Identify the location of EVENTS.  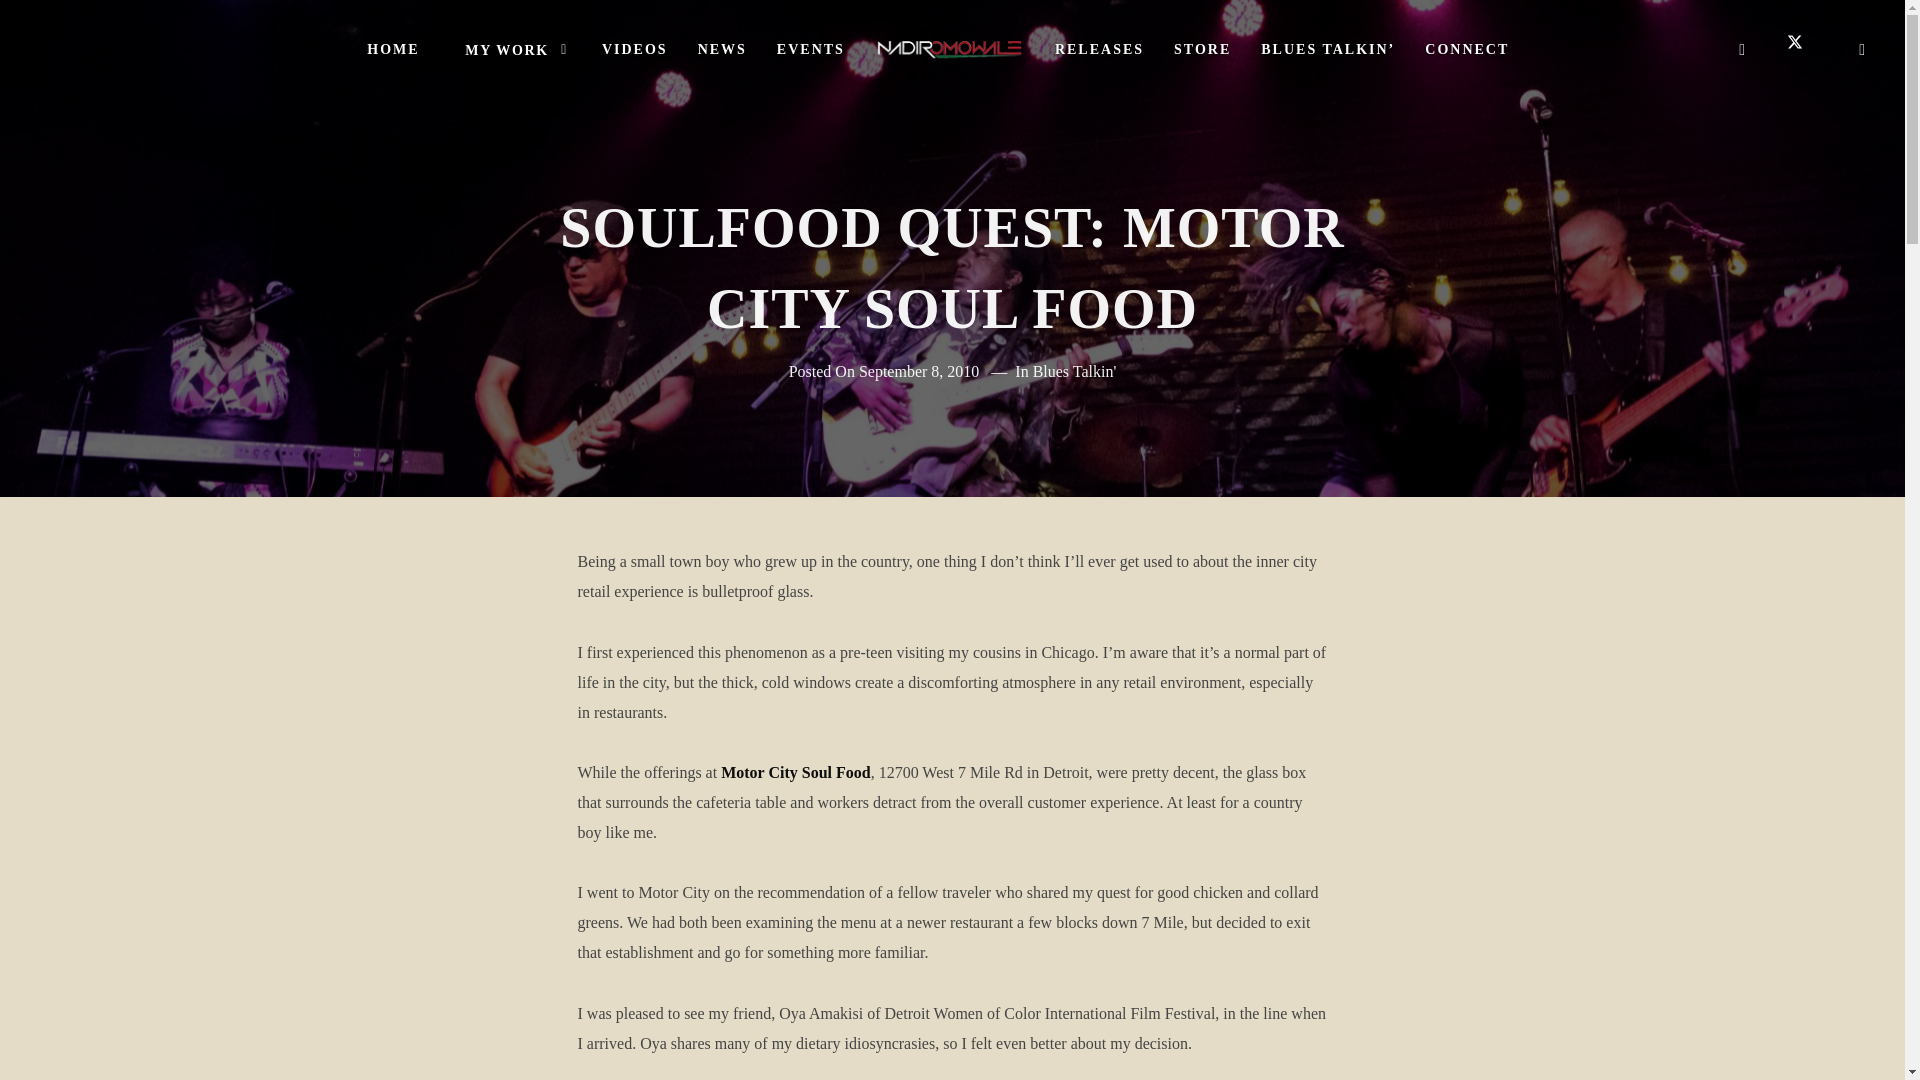
(811, 50).